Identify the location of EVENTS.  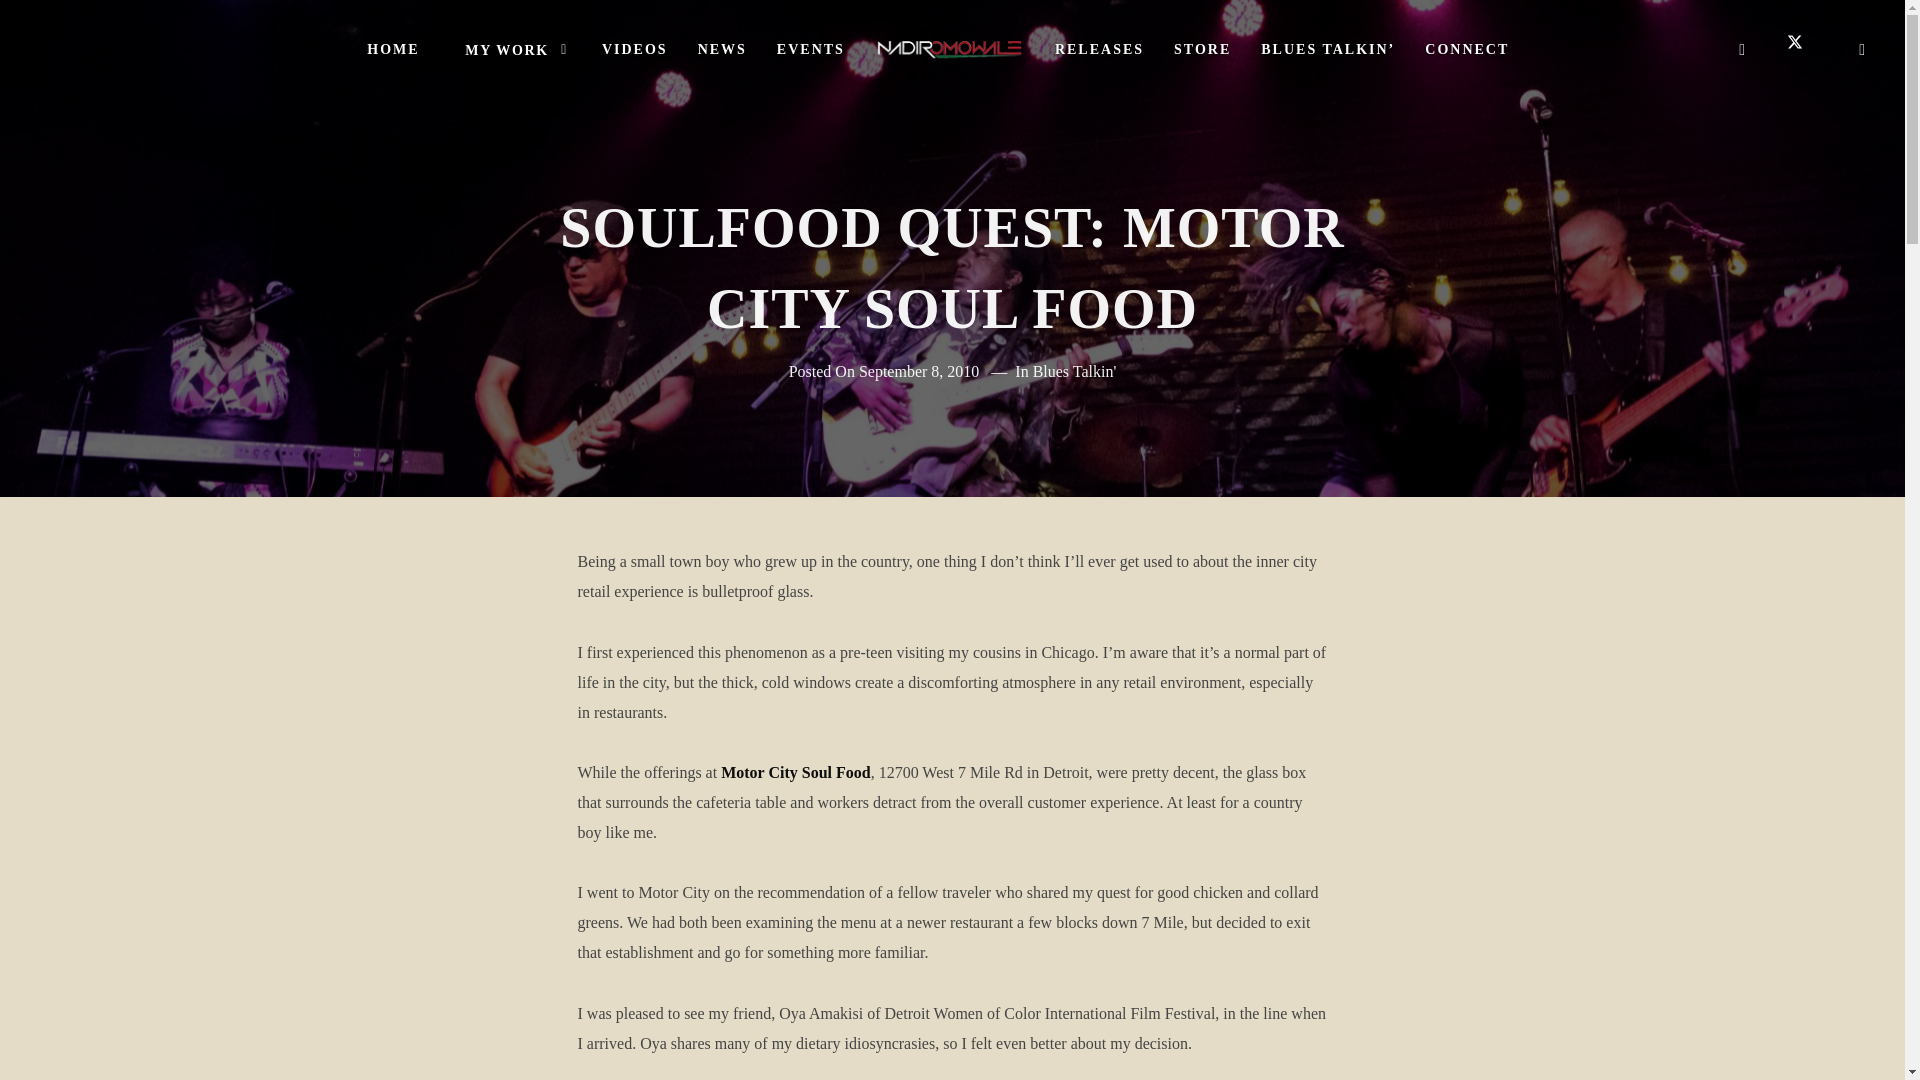
(811, 50).